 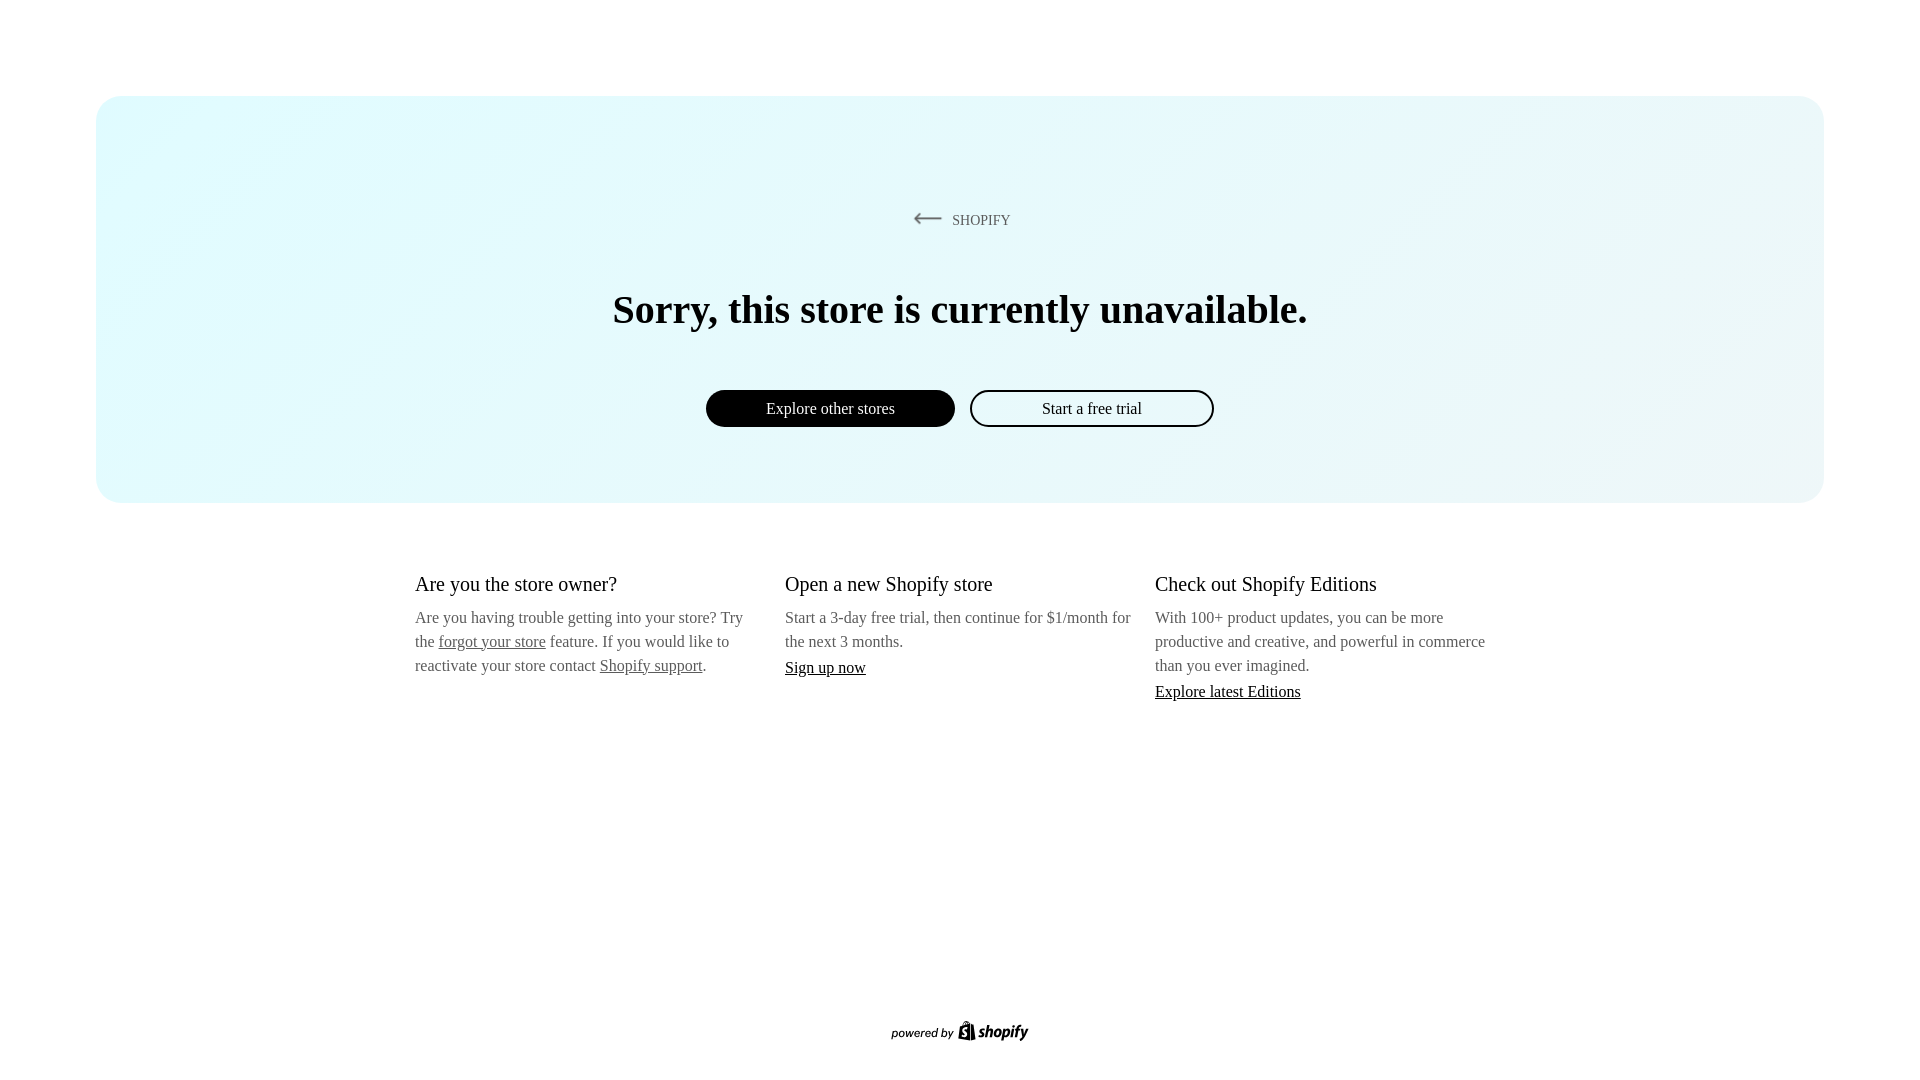 What do you see at coordinates (650, 664) in the screenshot?
I see `Shopify support` at bounding box center [650, 664].